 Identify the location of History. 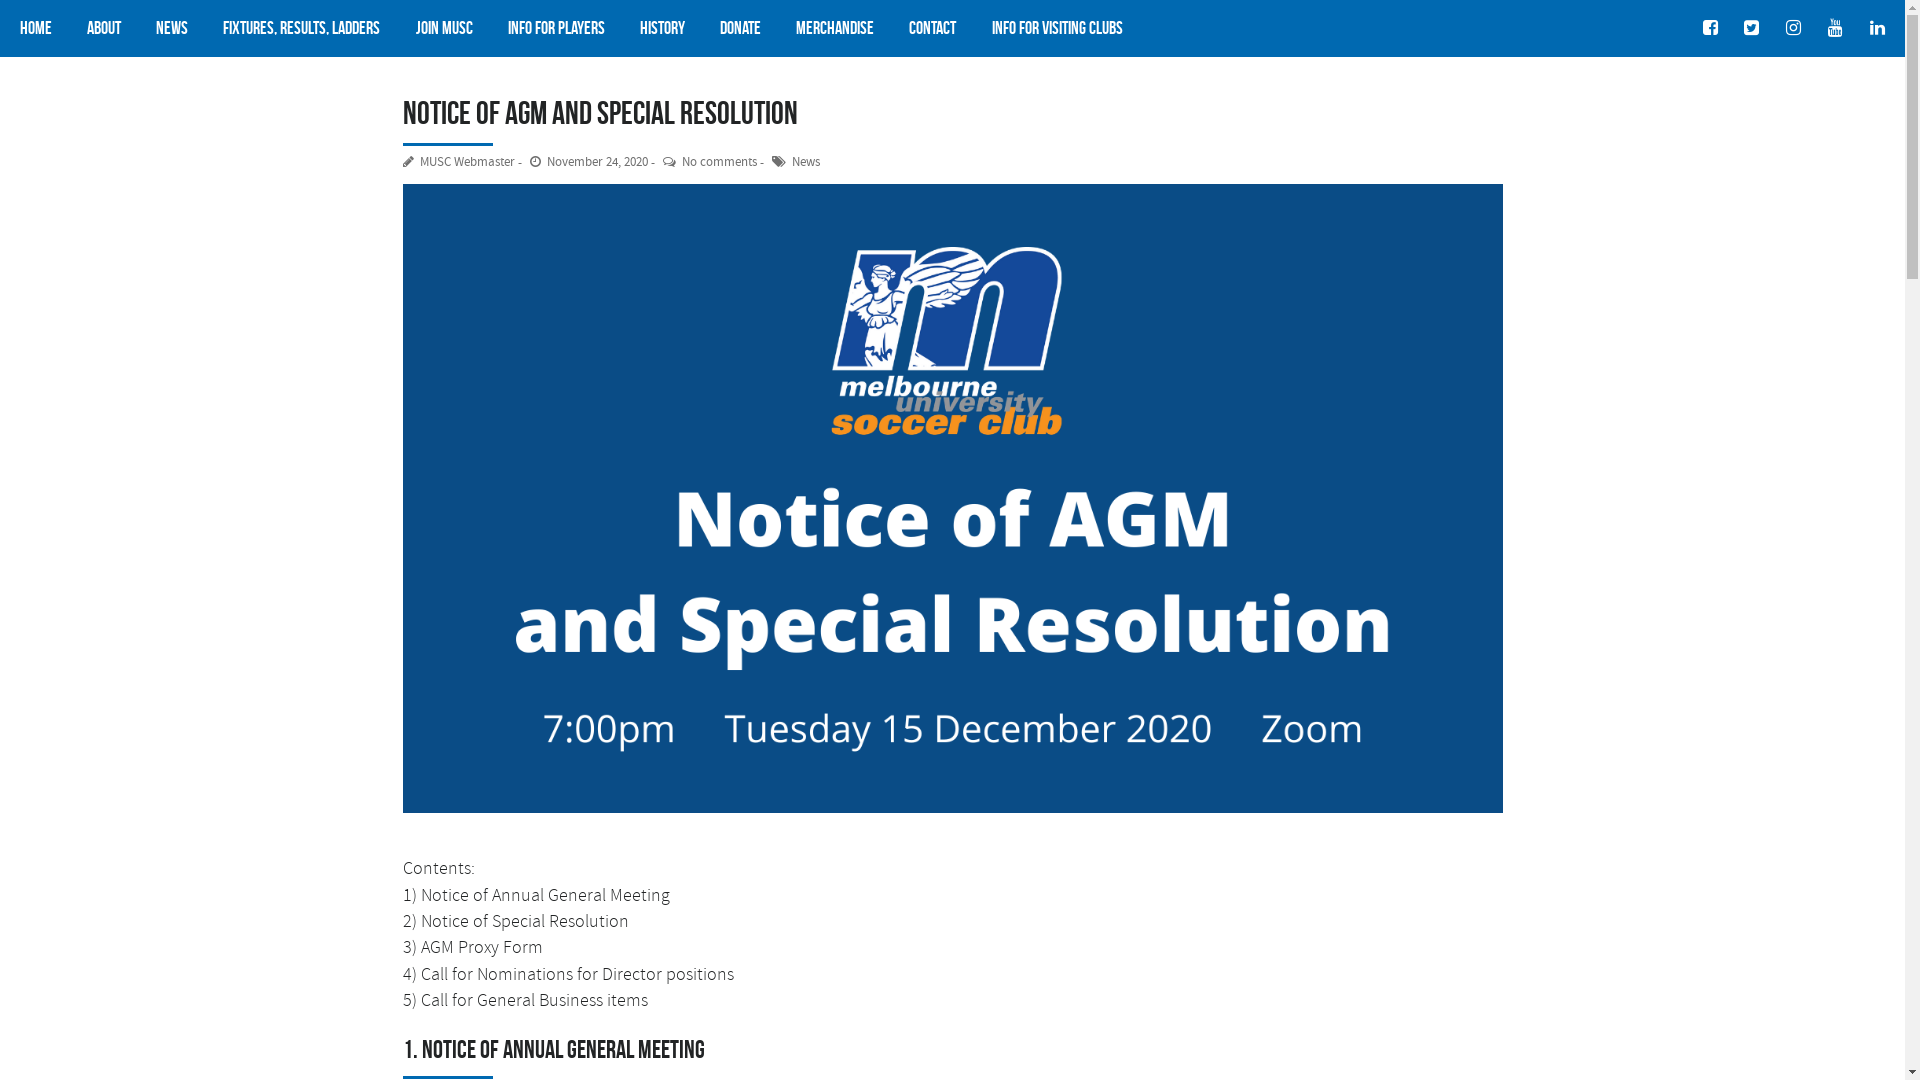
(663, 28).